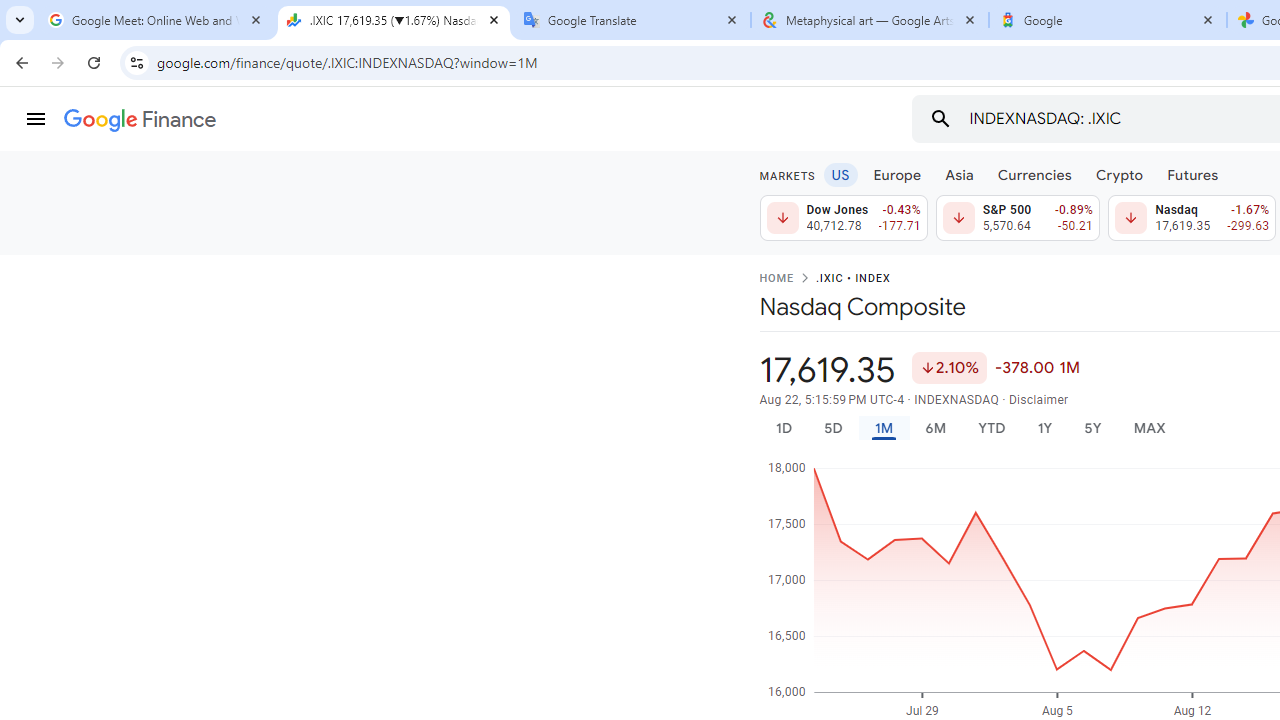 The height and width of the screenshot is (720, 1280). What do you see at coordinates (1092, 428) in the screenshot?
I see `5Y` at bounding box center [1092, 428].